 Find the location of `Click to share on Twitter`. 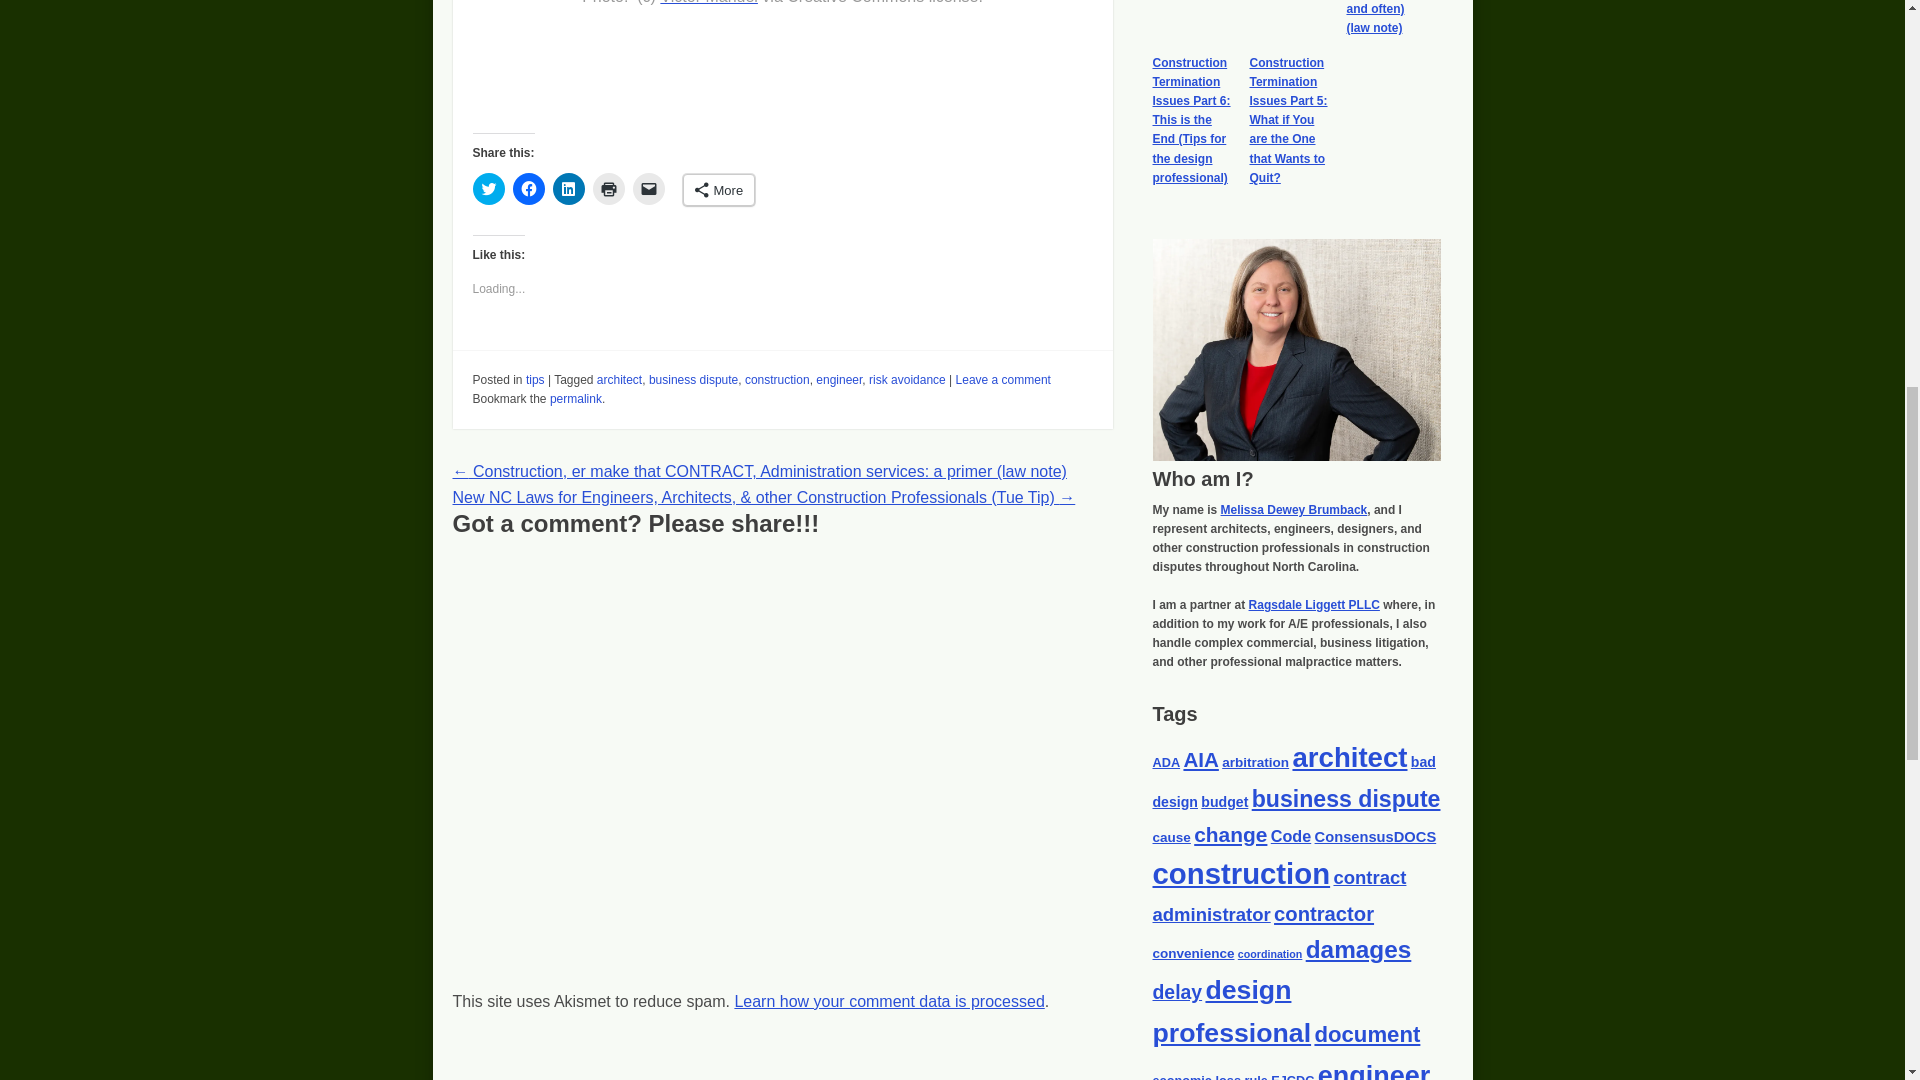

Click to share on Twitter is located at coordinates (488, 188).